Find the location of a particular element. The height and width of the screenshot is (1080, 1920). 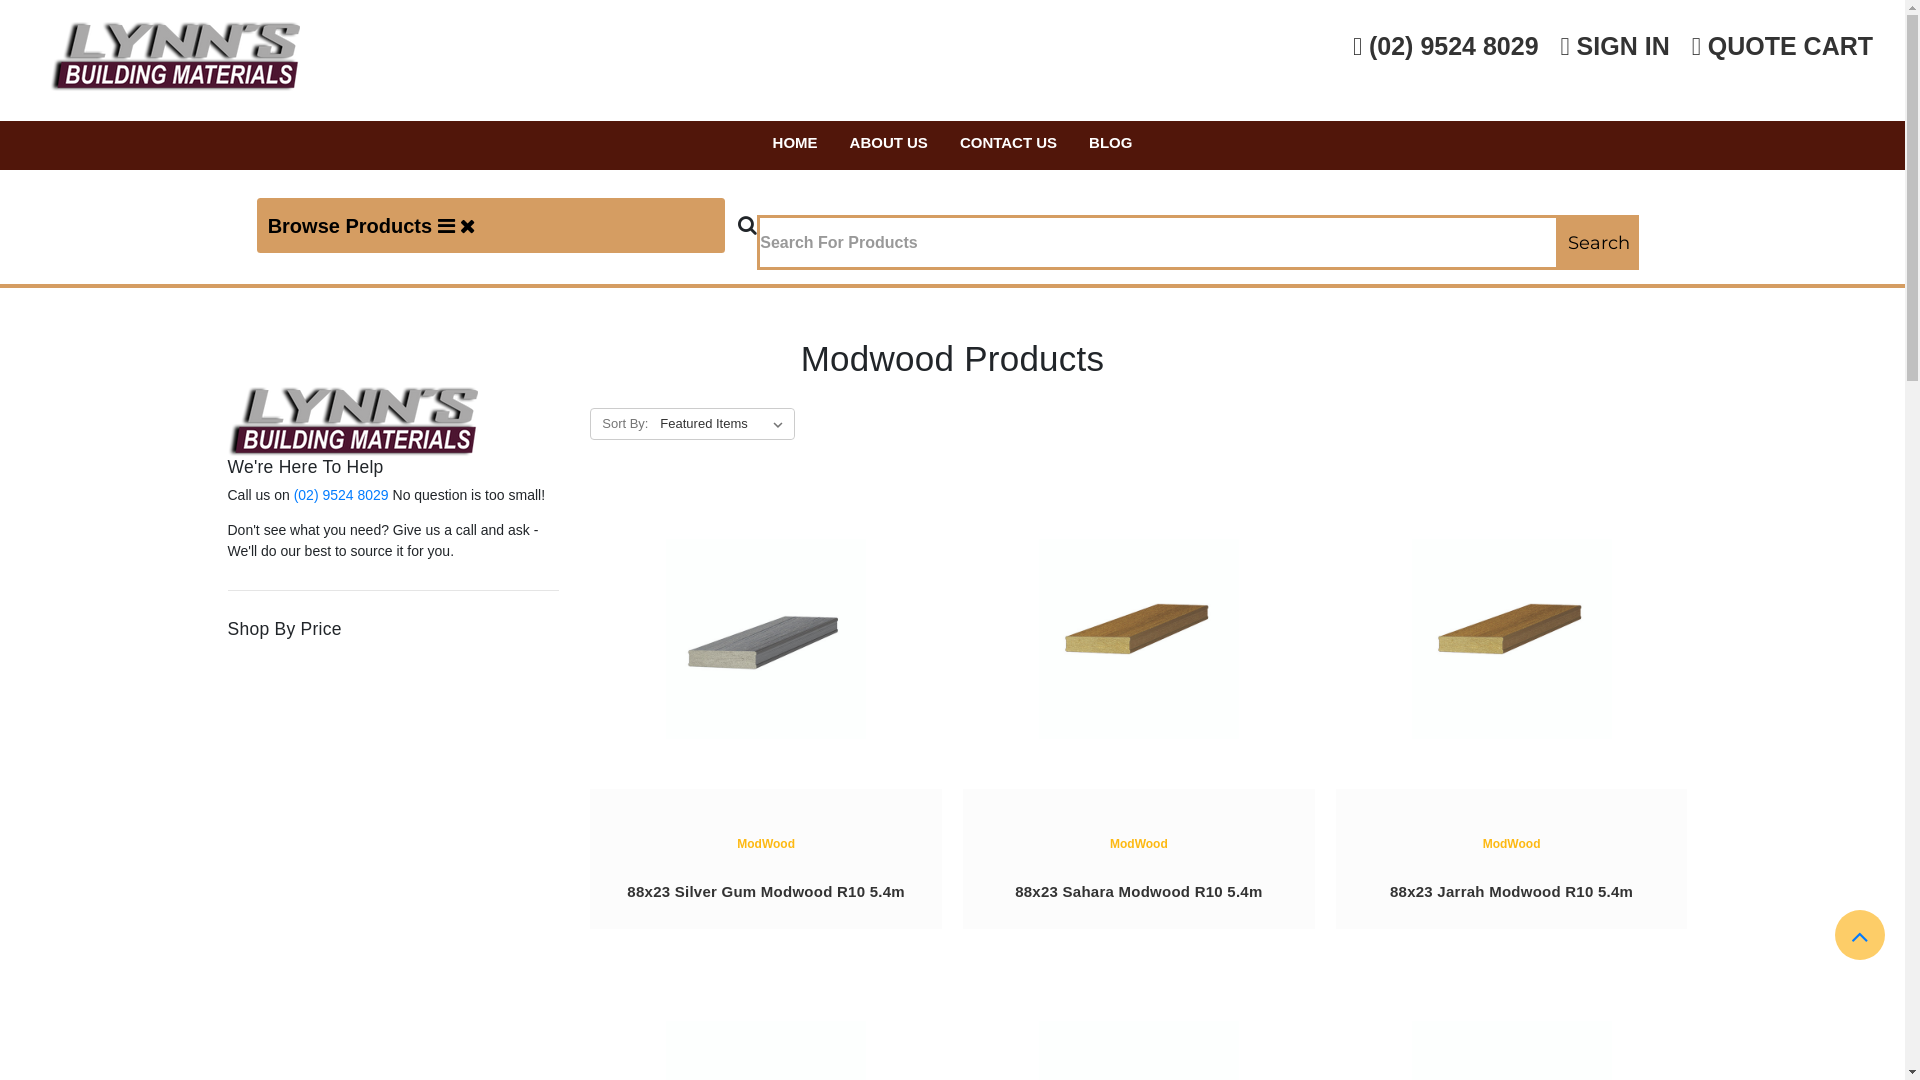

88x23 Sahara Modwood R10 5.4m is located at coordinates (1138, 891).